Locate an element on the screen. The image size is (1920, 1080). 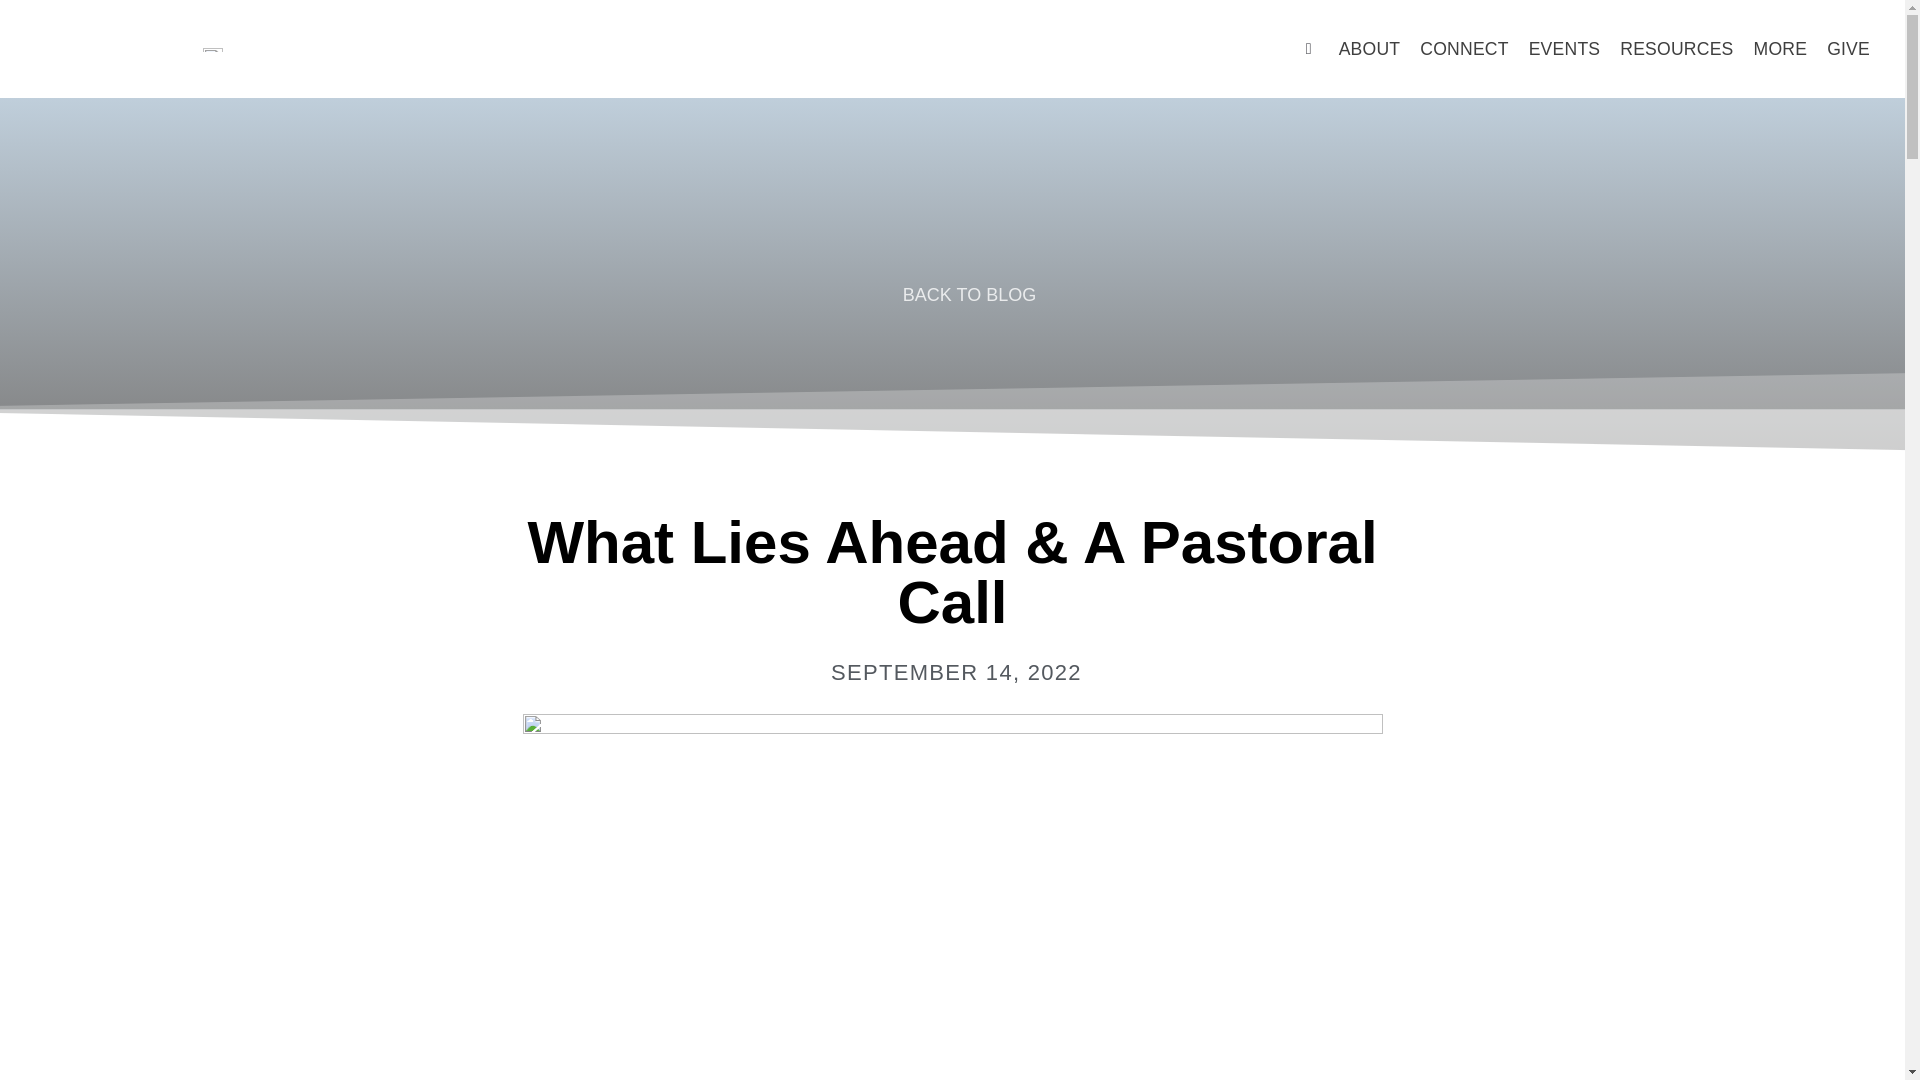
GIVE is located at coordinates (1848, 48).